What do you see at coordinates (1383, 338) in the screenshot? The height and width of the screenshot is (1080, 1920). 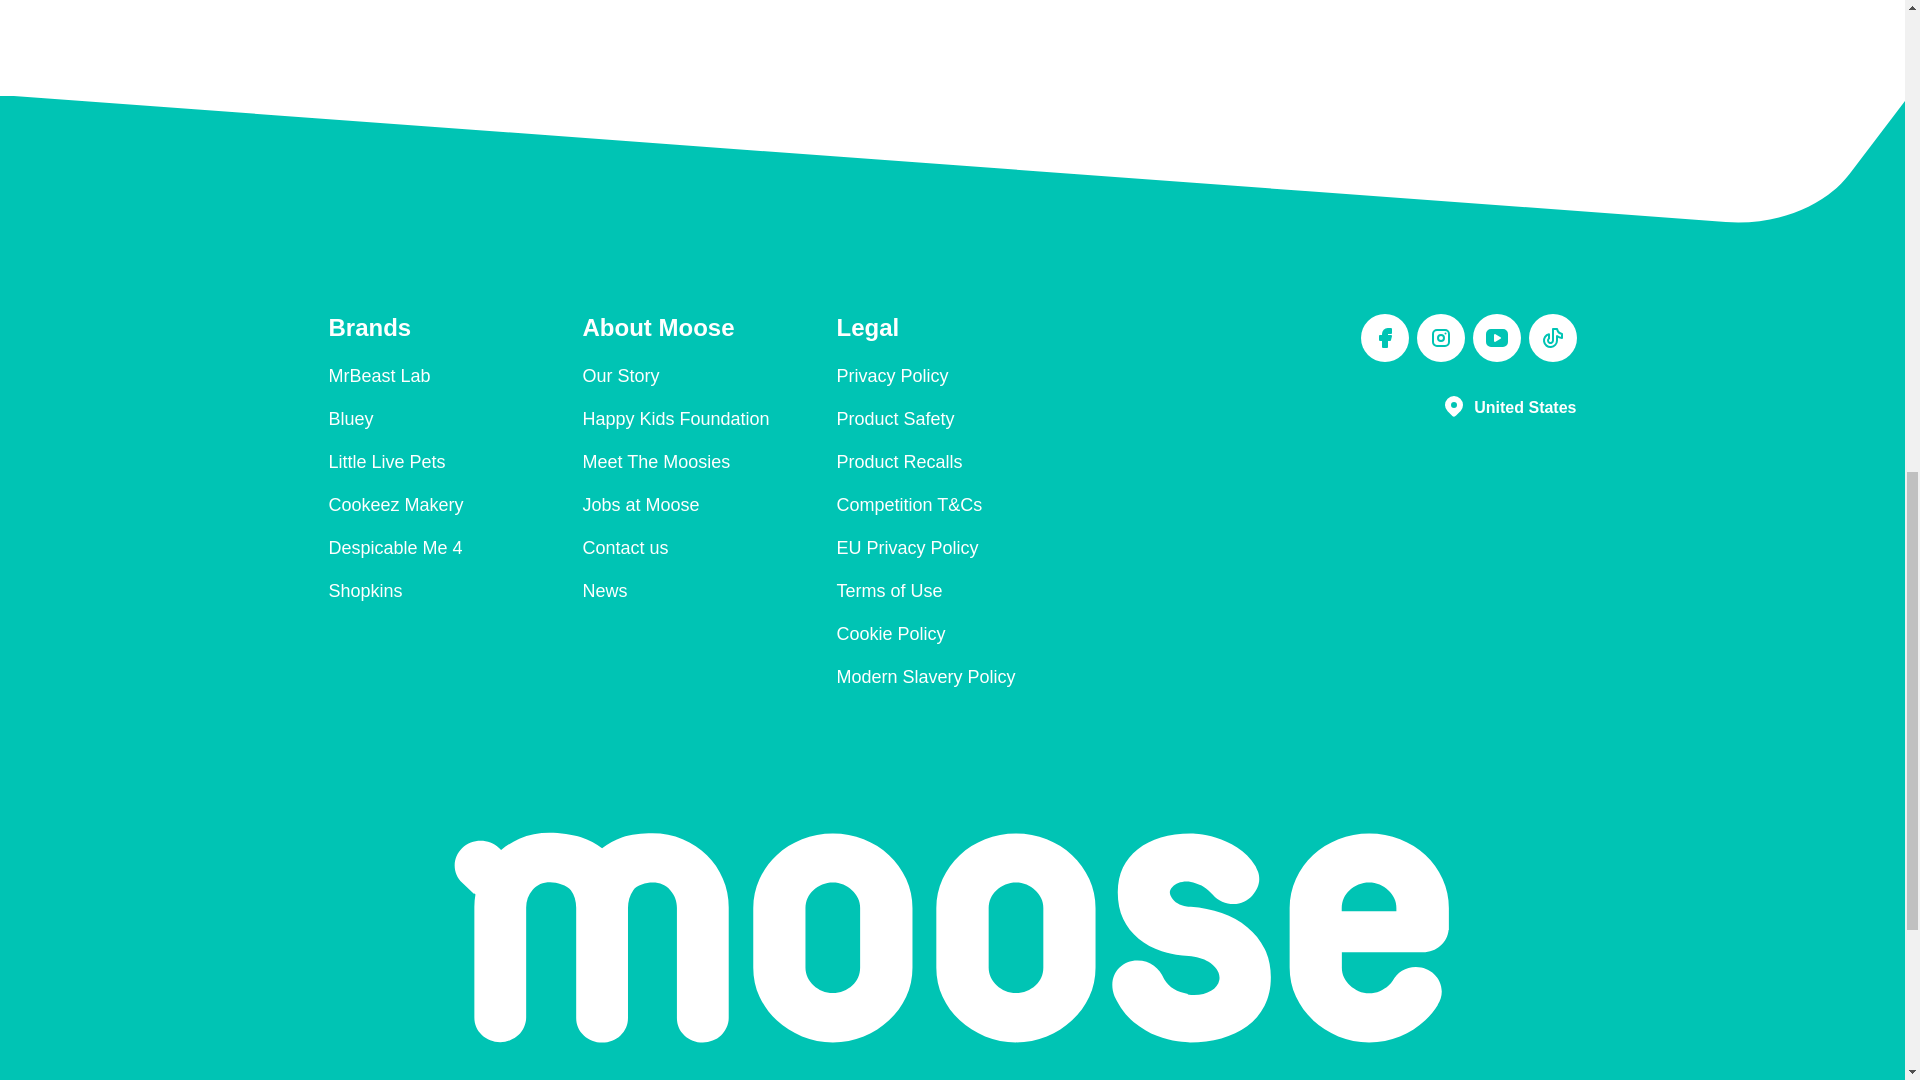 I see `Facebook` at bounding box center [1383, 338].